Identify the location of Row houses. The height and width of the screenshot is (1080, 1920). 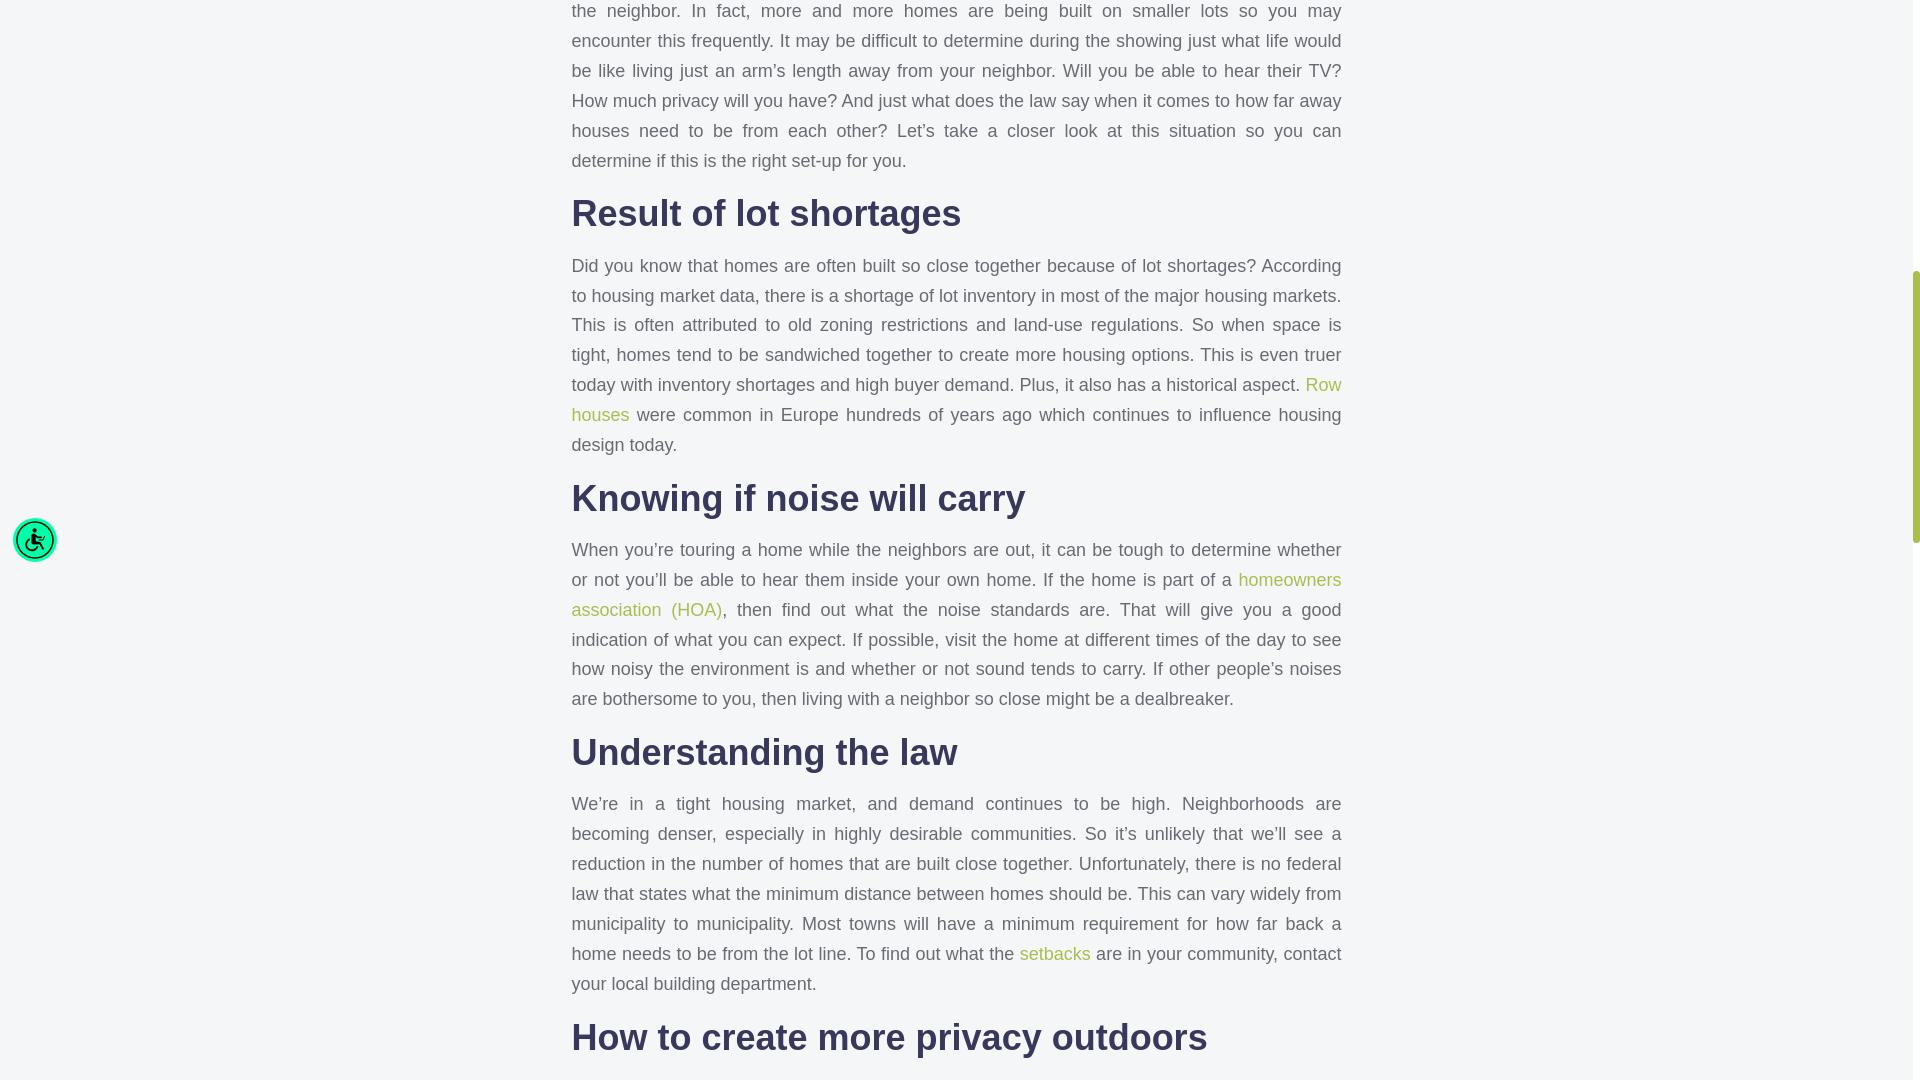
(957, 400).